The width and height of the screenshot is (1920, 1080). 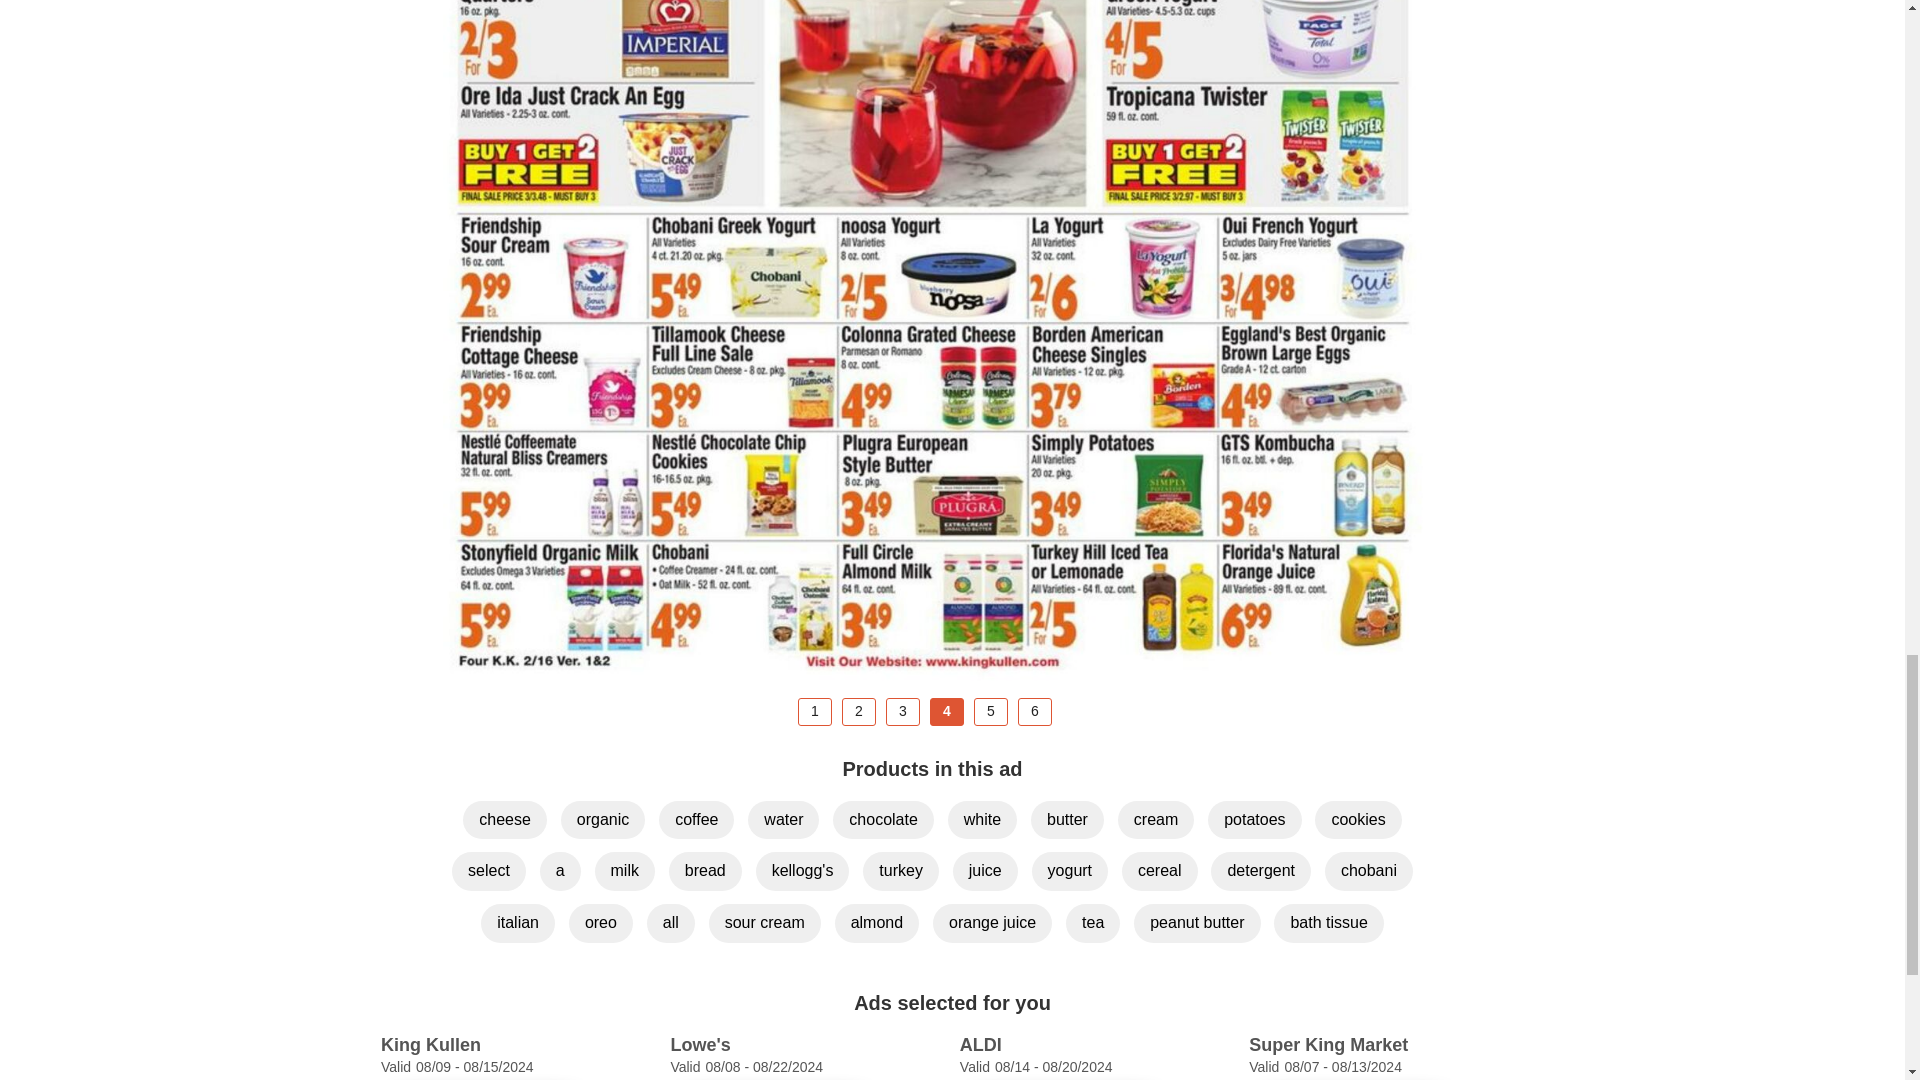 I want to click on detergent, so click(x=1261, y=872).